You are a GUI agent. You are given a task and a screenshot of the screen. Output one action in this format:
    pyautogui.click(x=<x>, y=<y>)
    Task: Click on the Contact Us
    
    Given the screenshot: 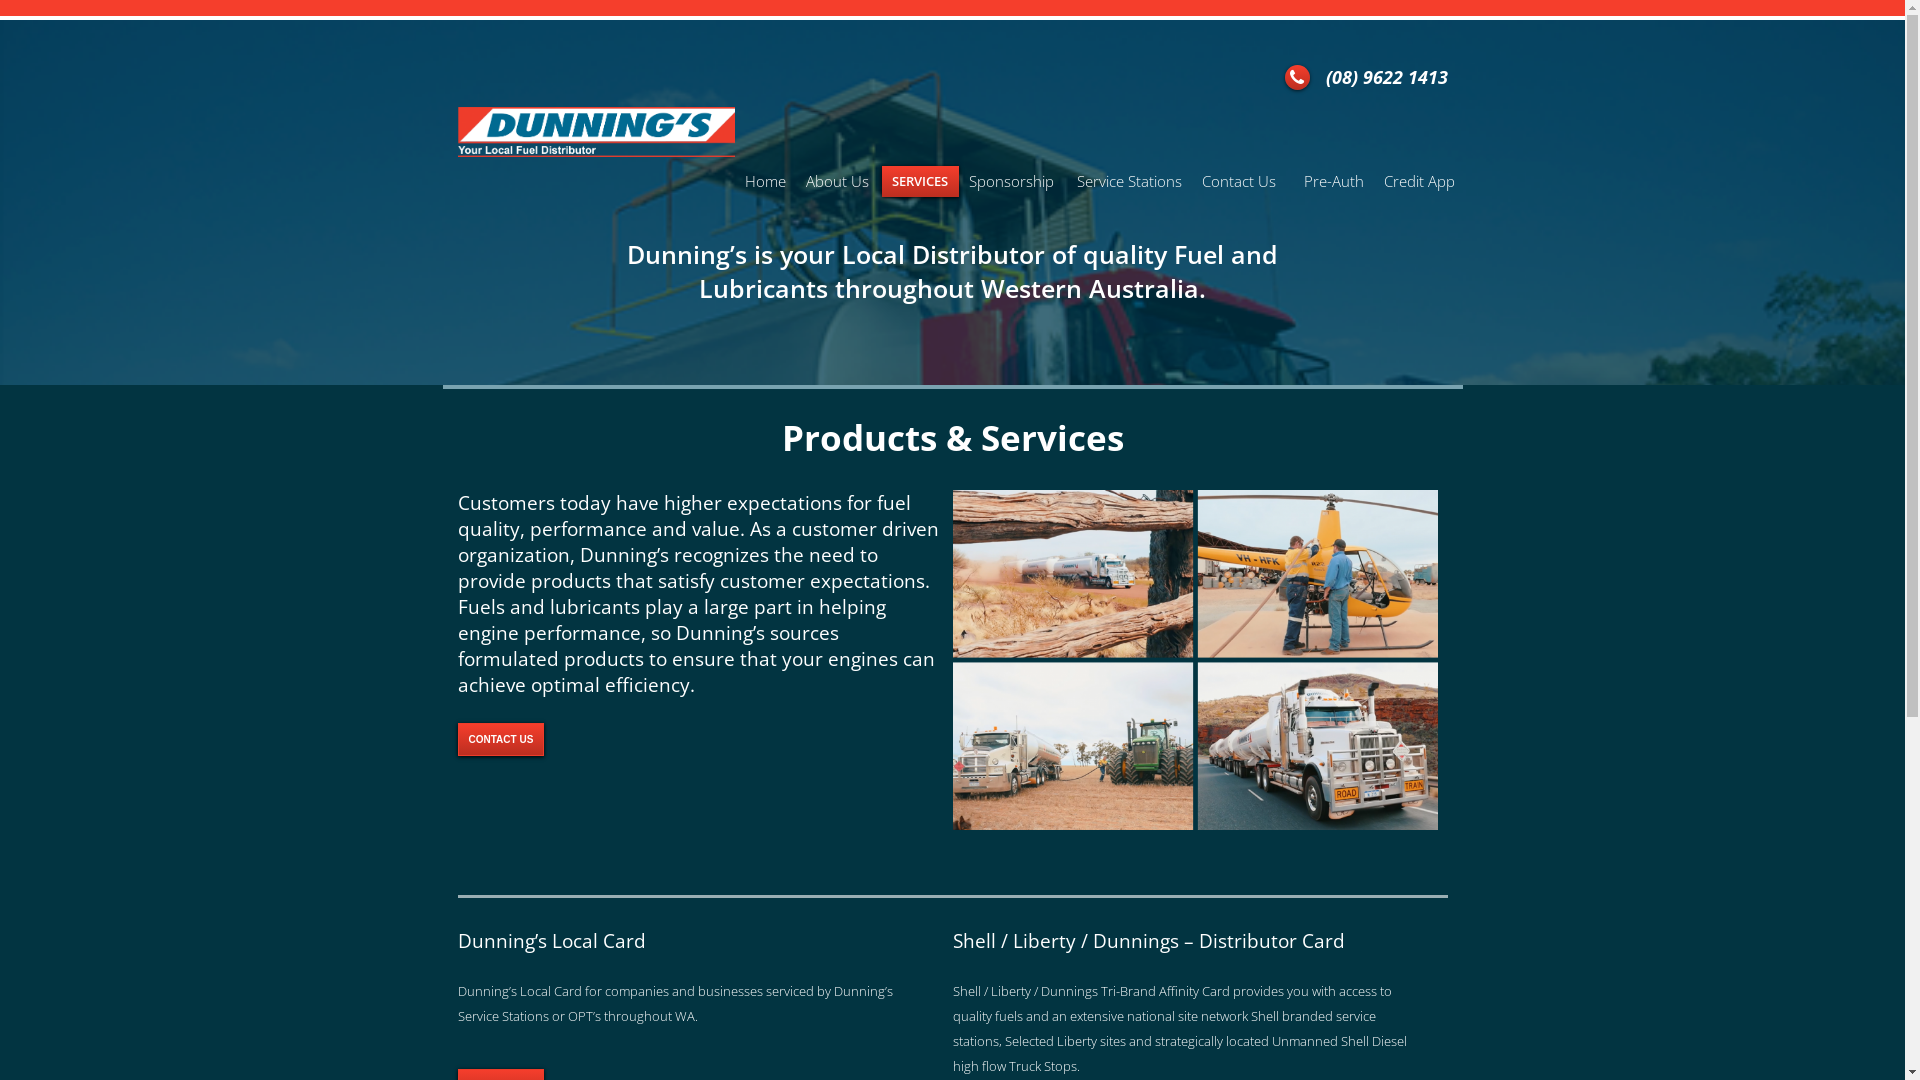 What is the action you would take?
    pyautogui.click(x=1243, y=182)
    